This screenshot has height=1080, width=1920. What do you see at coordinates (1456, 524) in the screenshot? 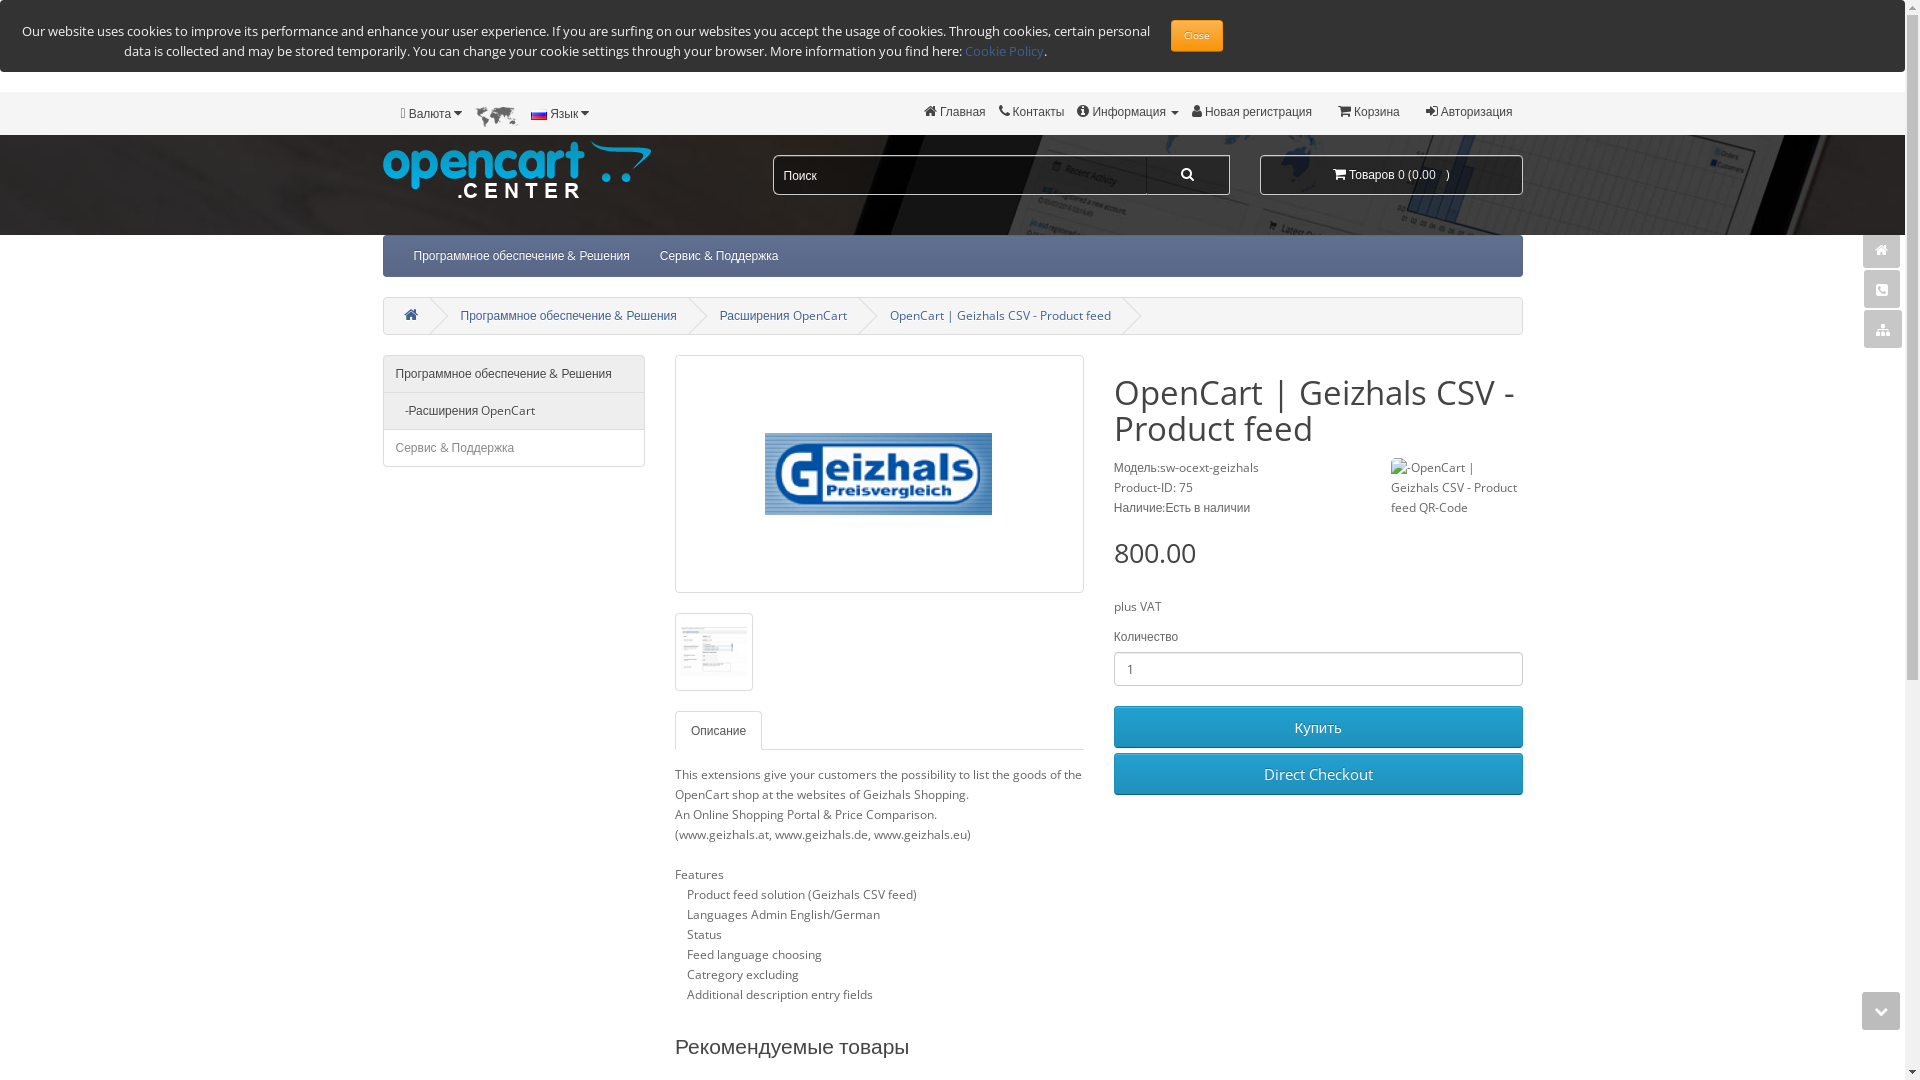
I see `OpenCart | Geizhals CSV - Product feed | QR Code` at bounding box center [1456, 524].